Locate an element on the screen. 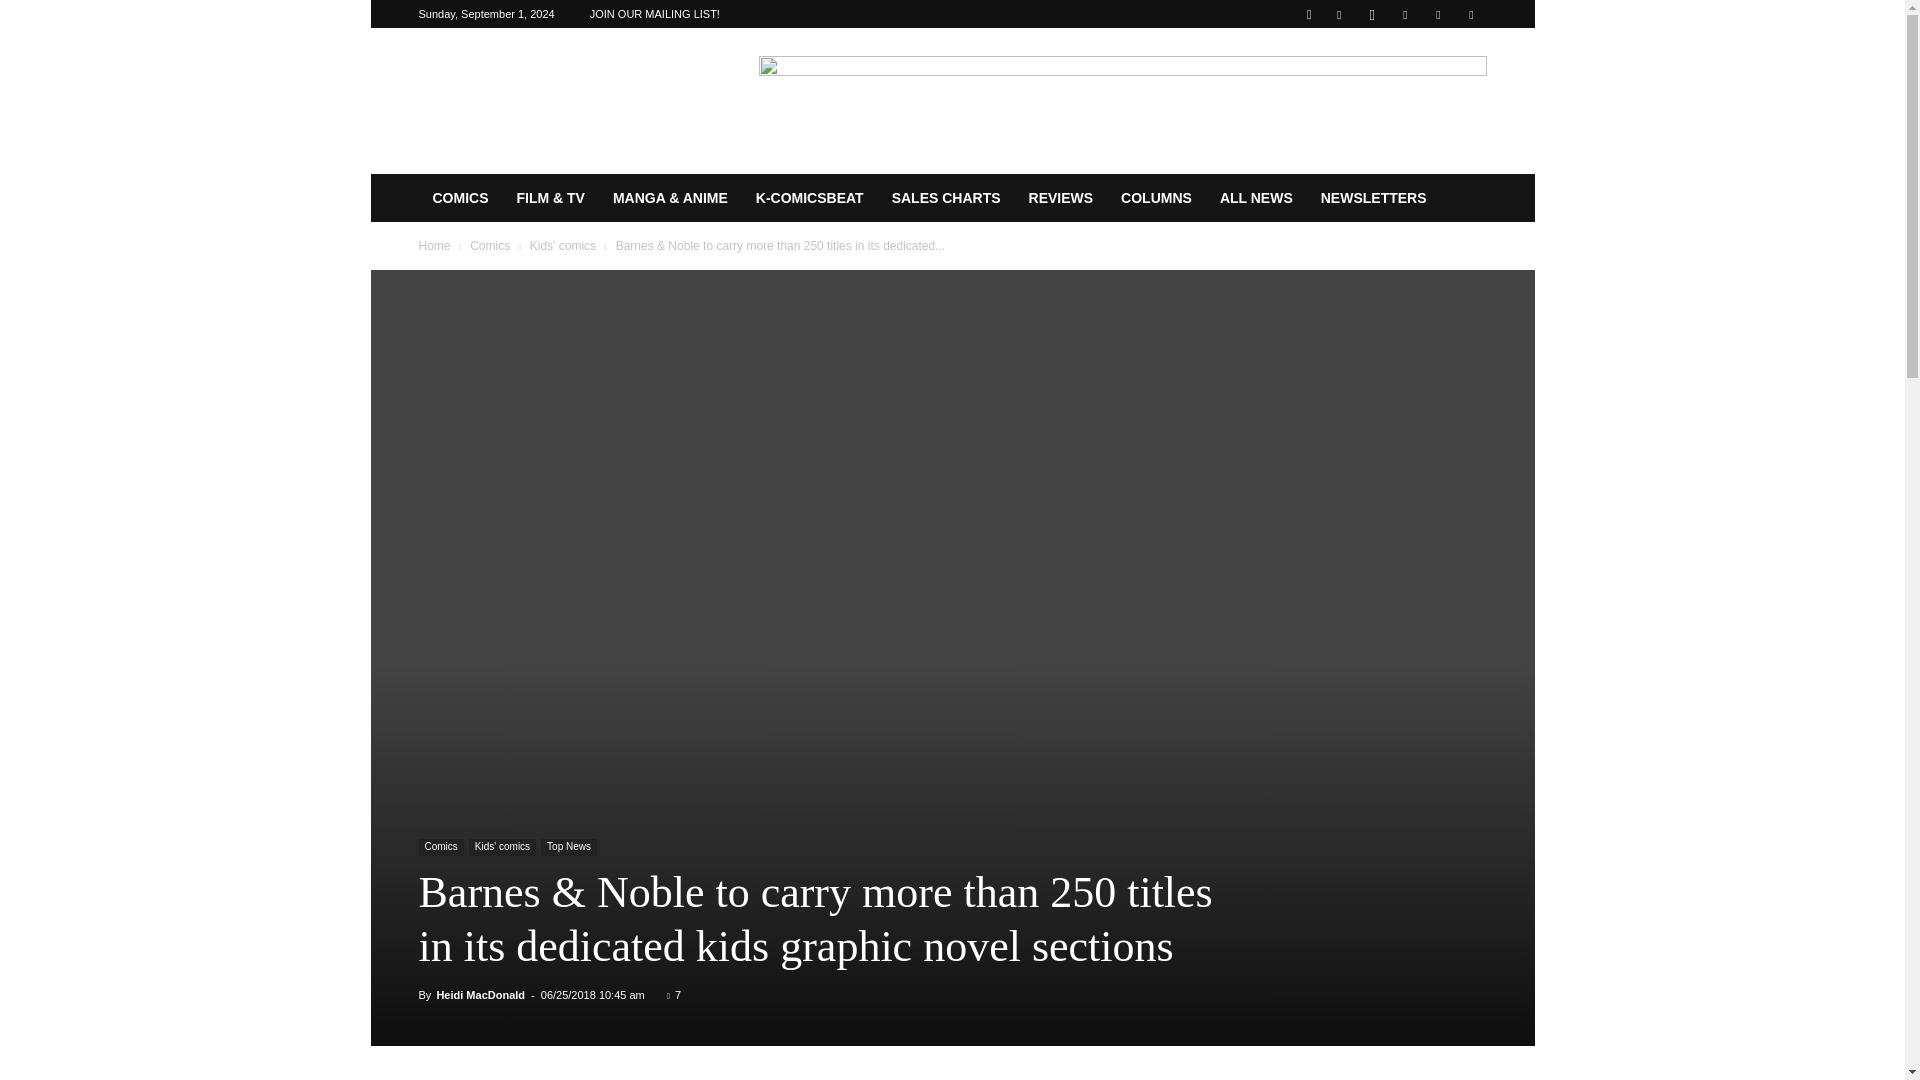 This screenshot has width=1920, height=1080. Twitter is located at coordinates (1438, 14).